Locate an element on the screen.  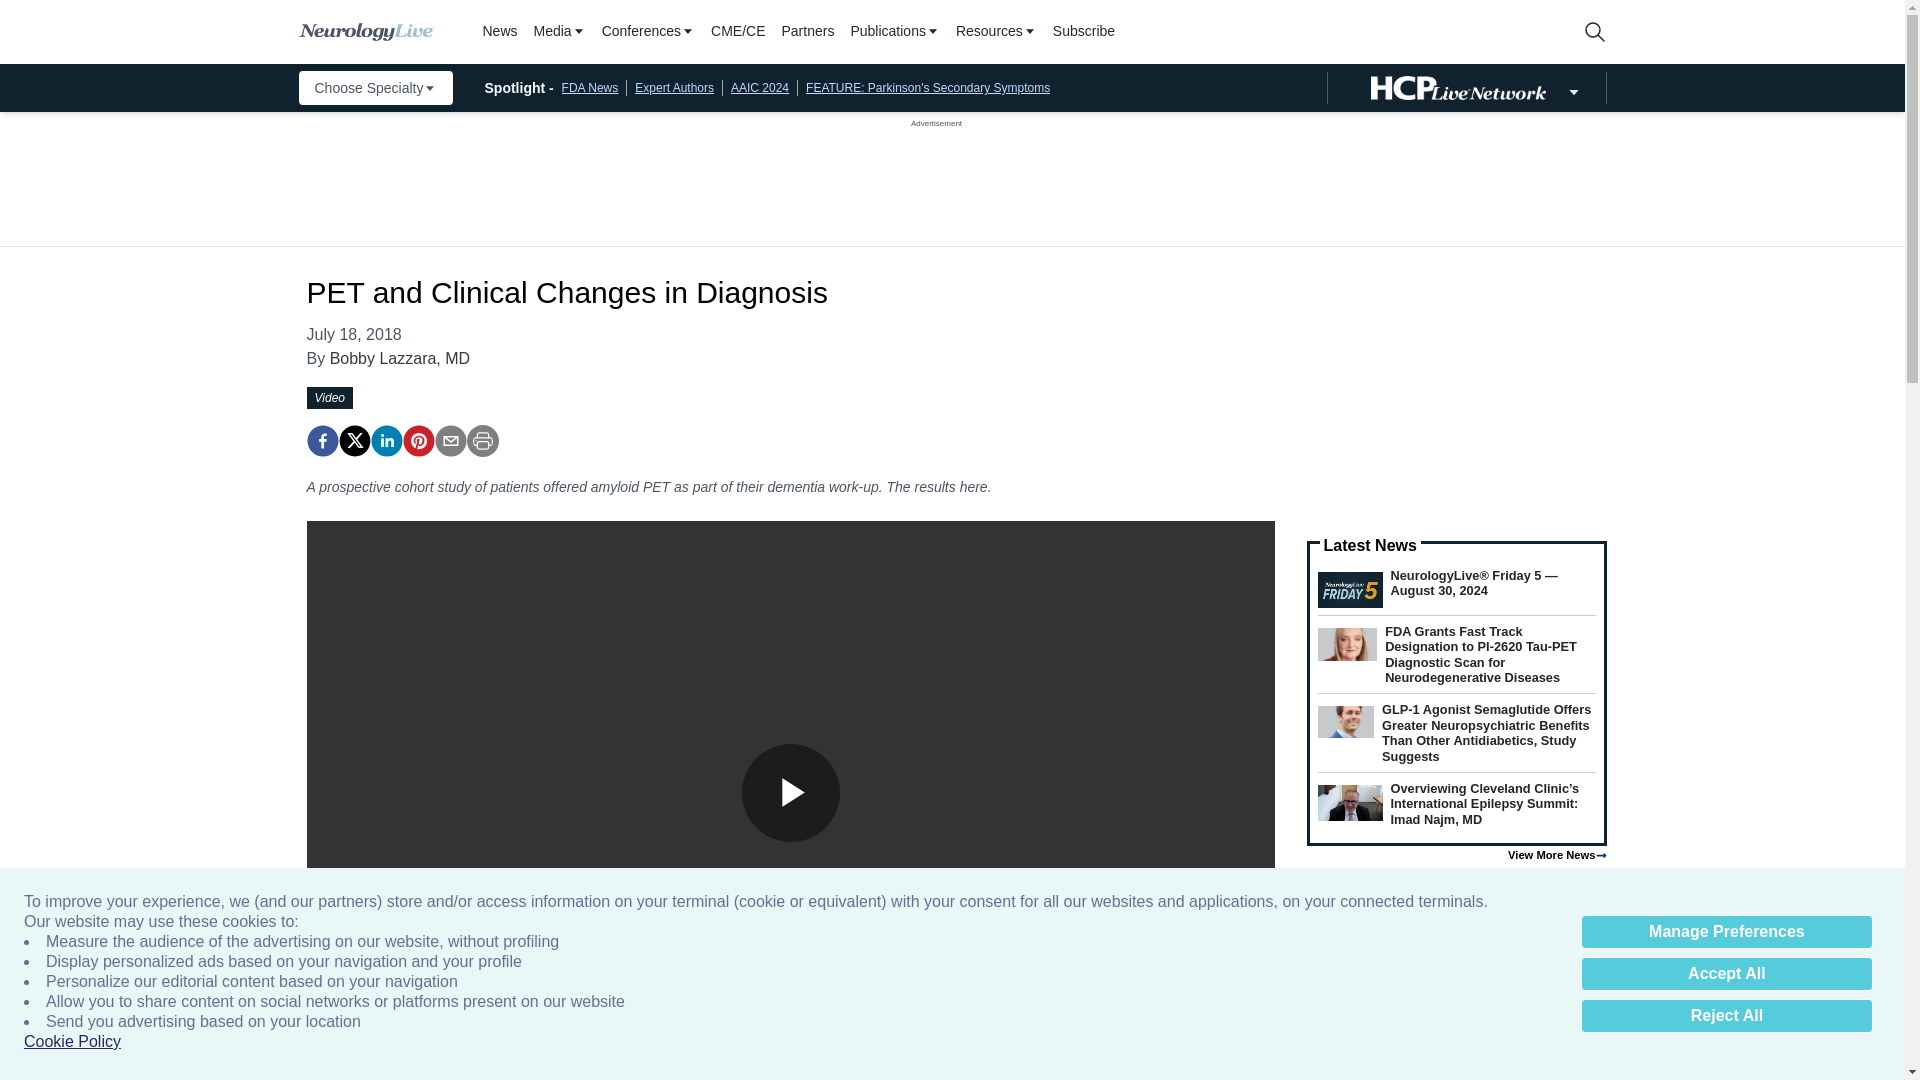
News is located at coordinates (498, 32).